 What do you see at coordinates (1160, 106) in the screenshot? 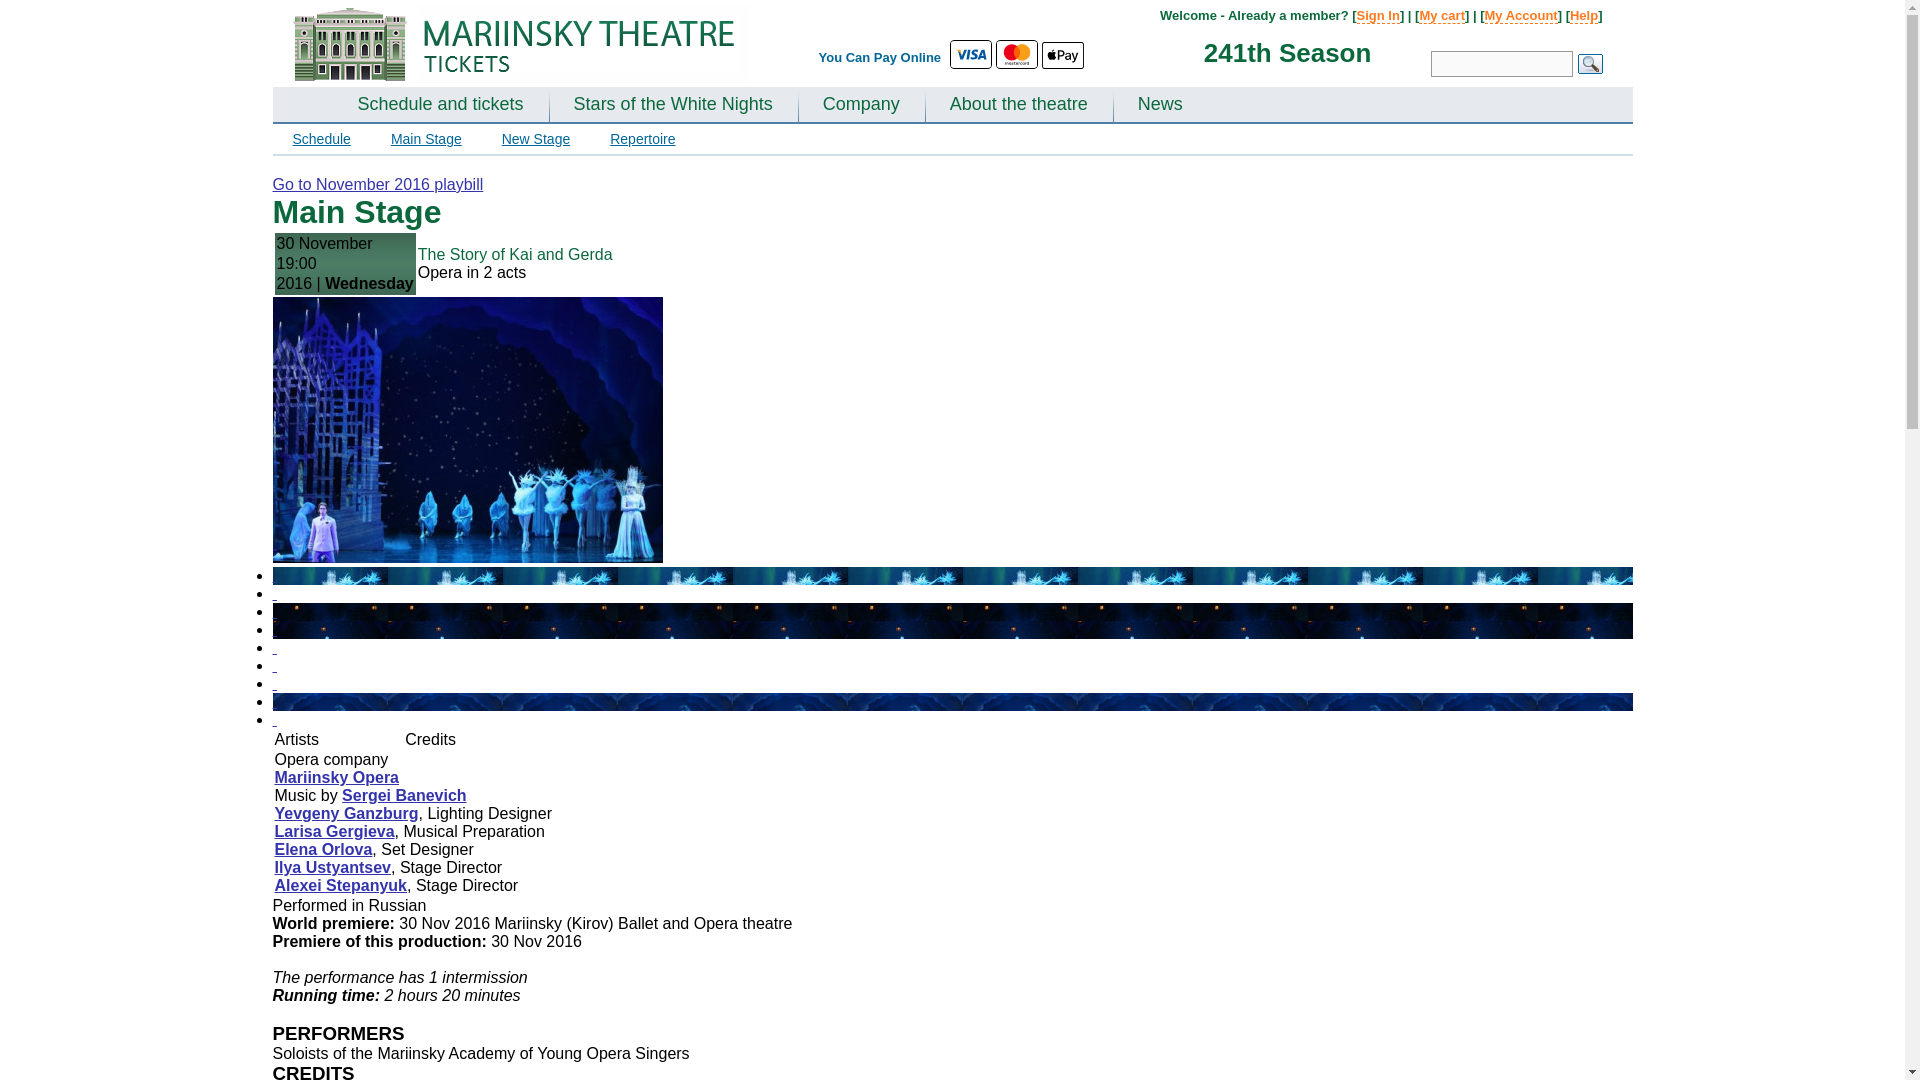
I see `News` at bounding box center [1160, 106].